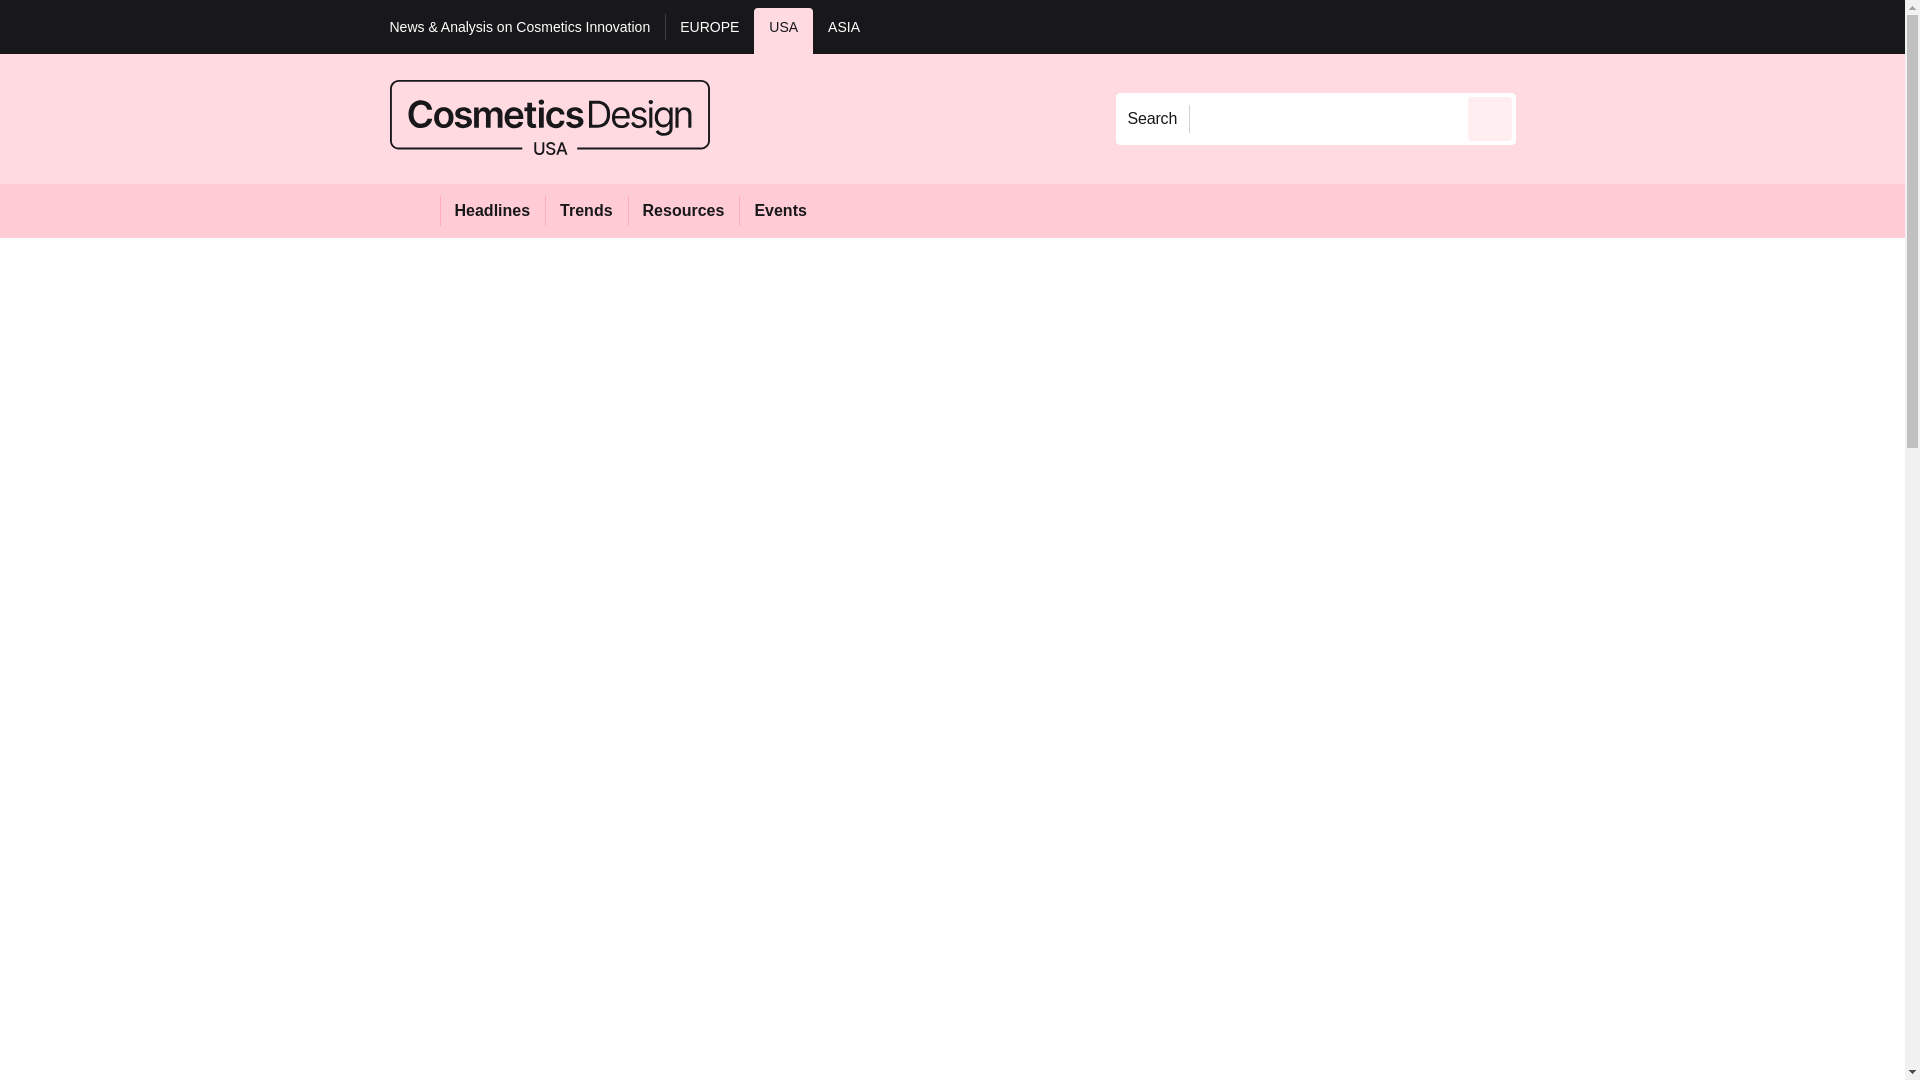 The width and height of the screenshot is (1920, 1080). I want to click on Headlines, so click(492, 210).